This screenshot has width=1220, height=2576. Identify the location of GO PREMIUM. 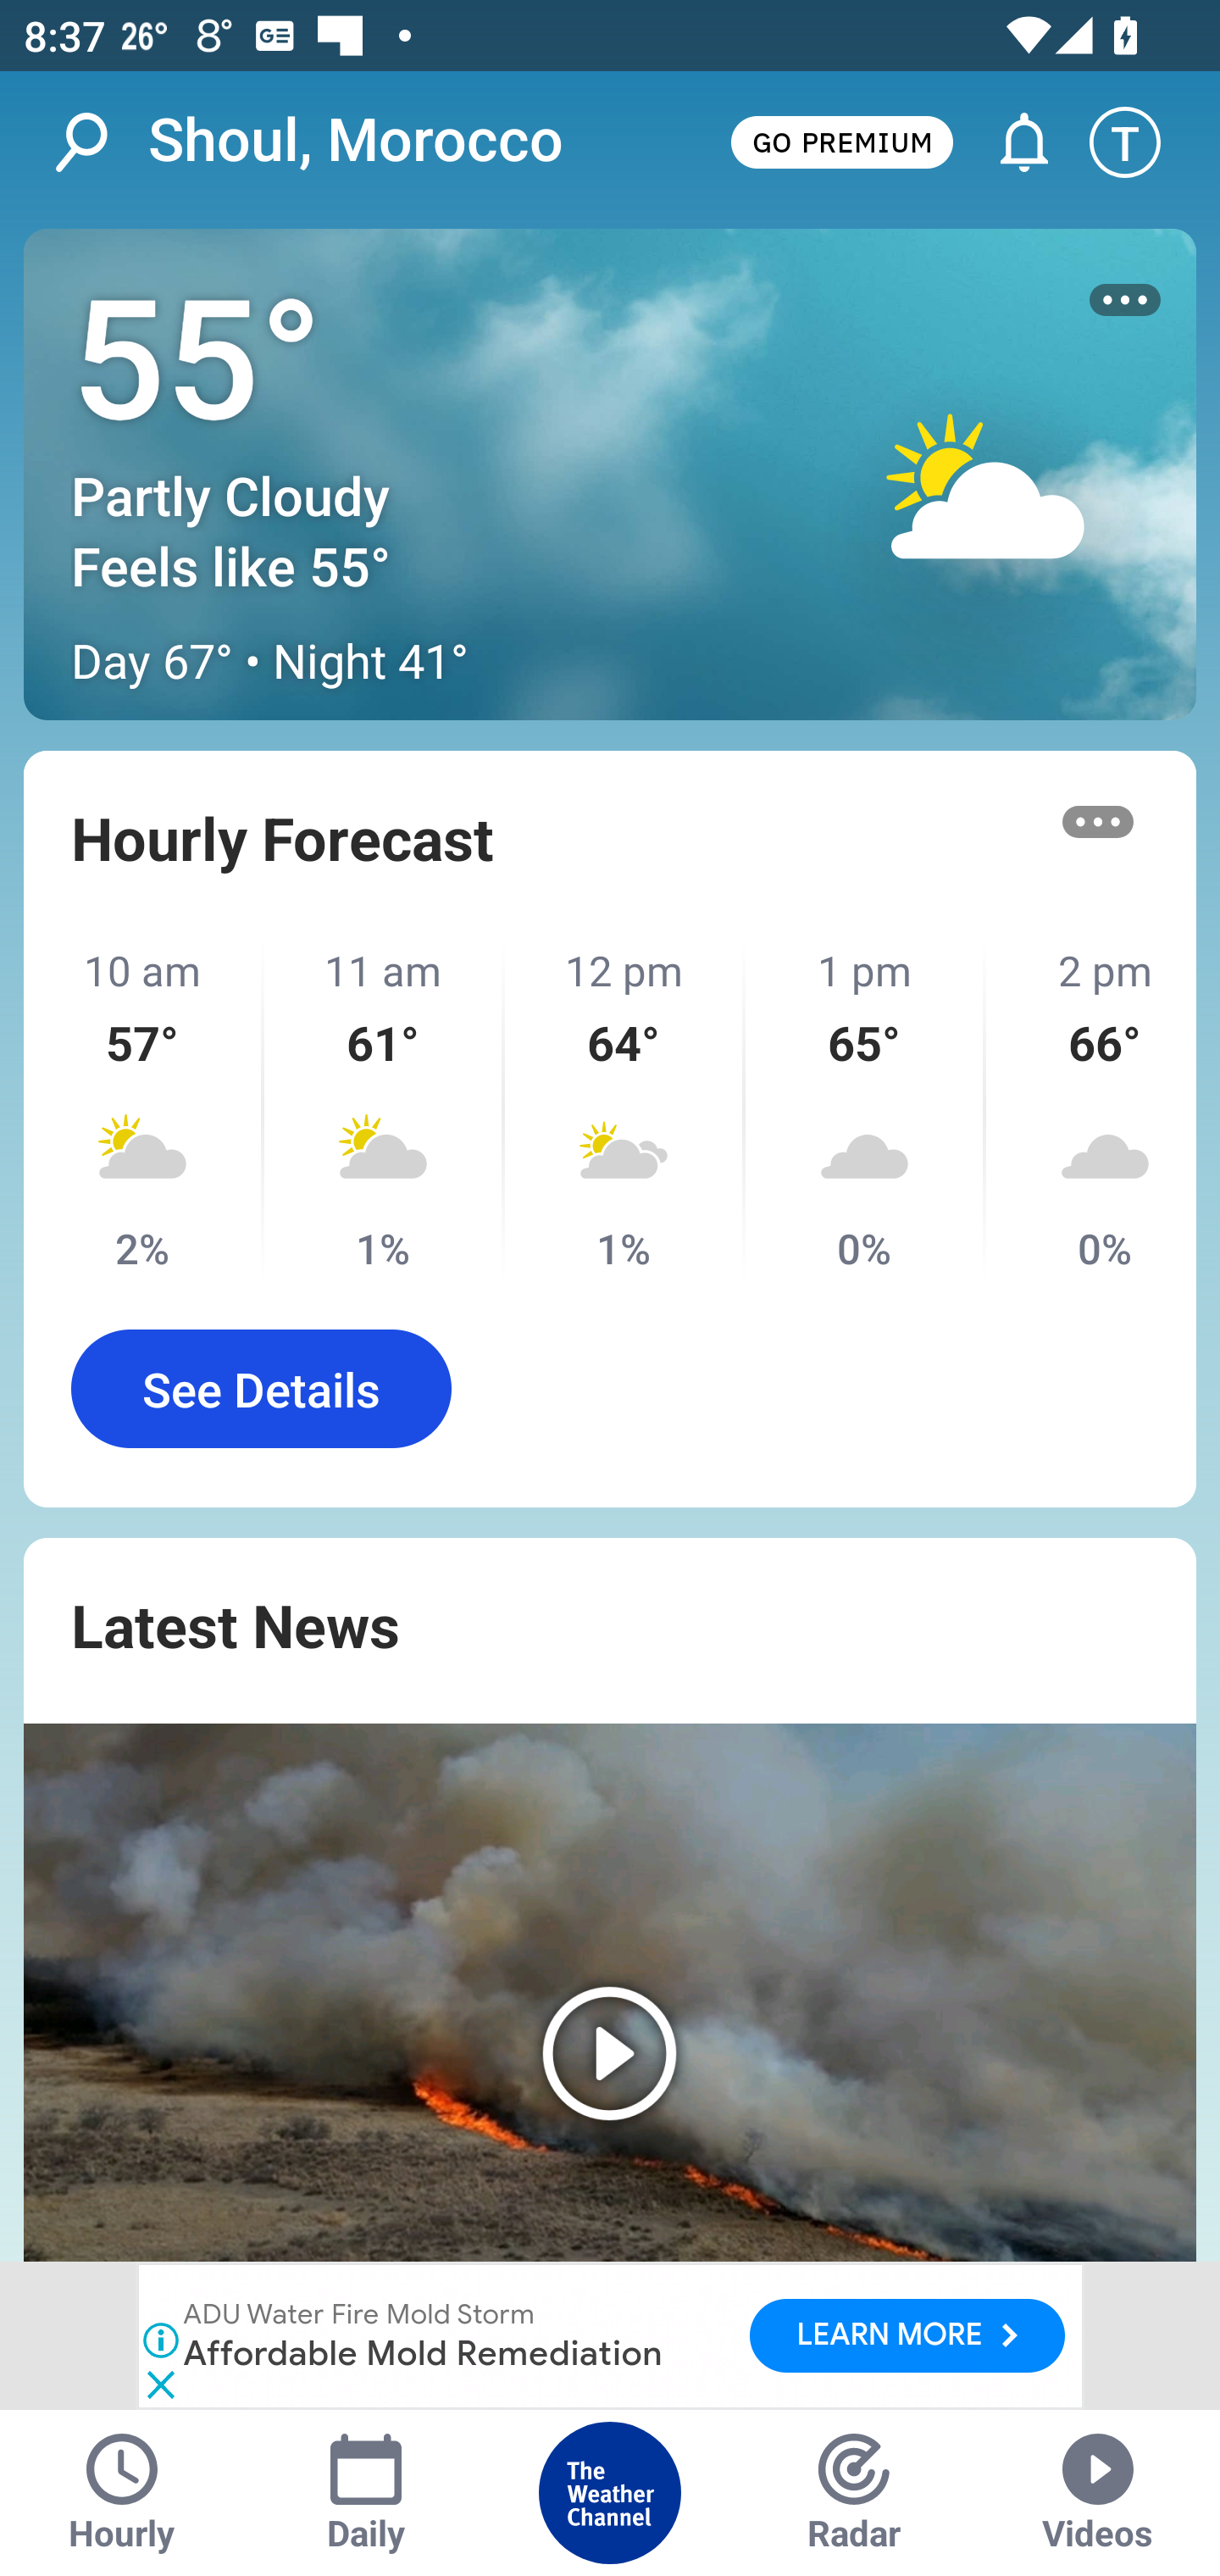
(841, 141).